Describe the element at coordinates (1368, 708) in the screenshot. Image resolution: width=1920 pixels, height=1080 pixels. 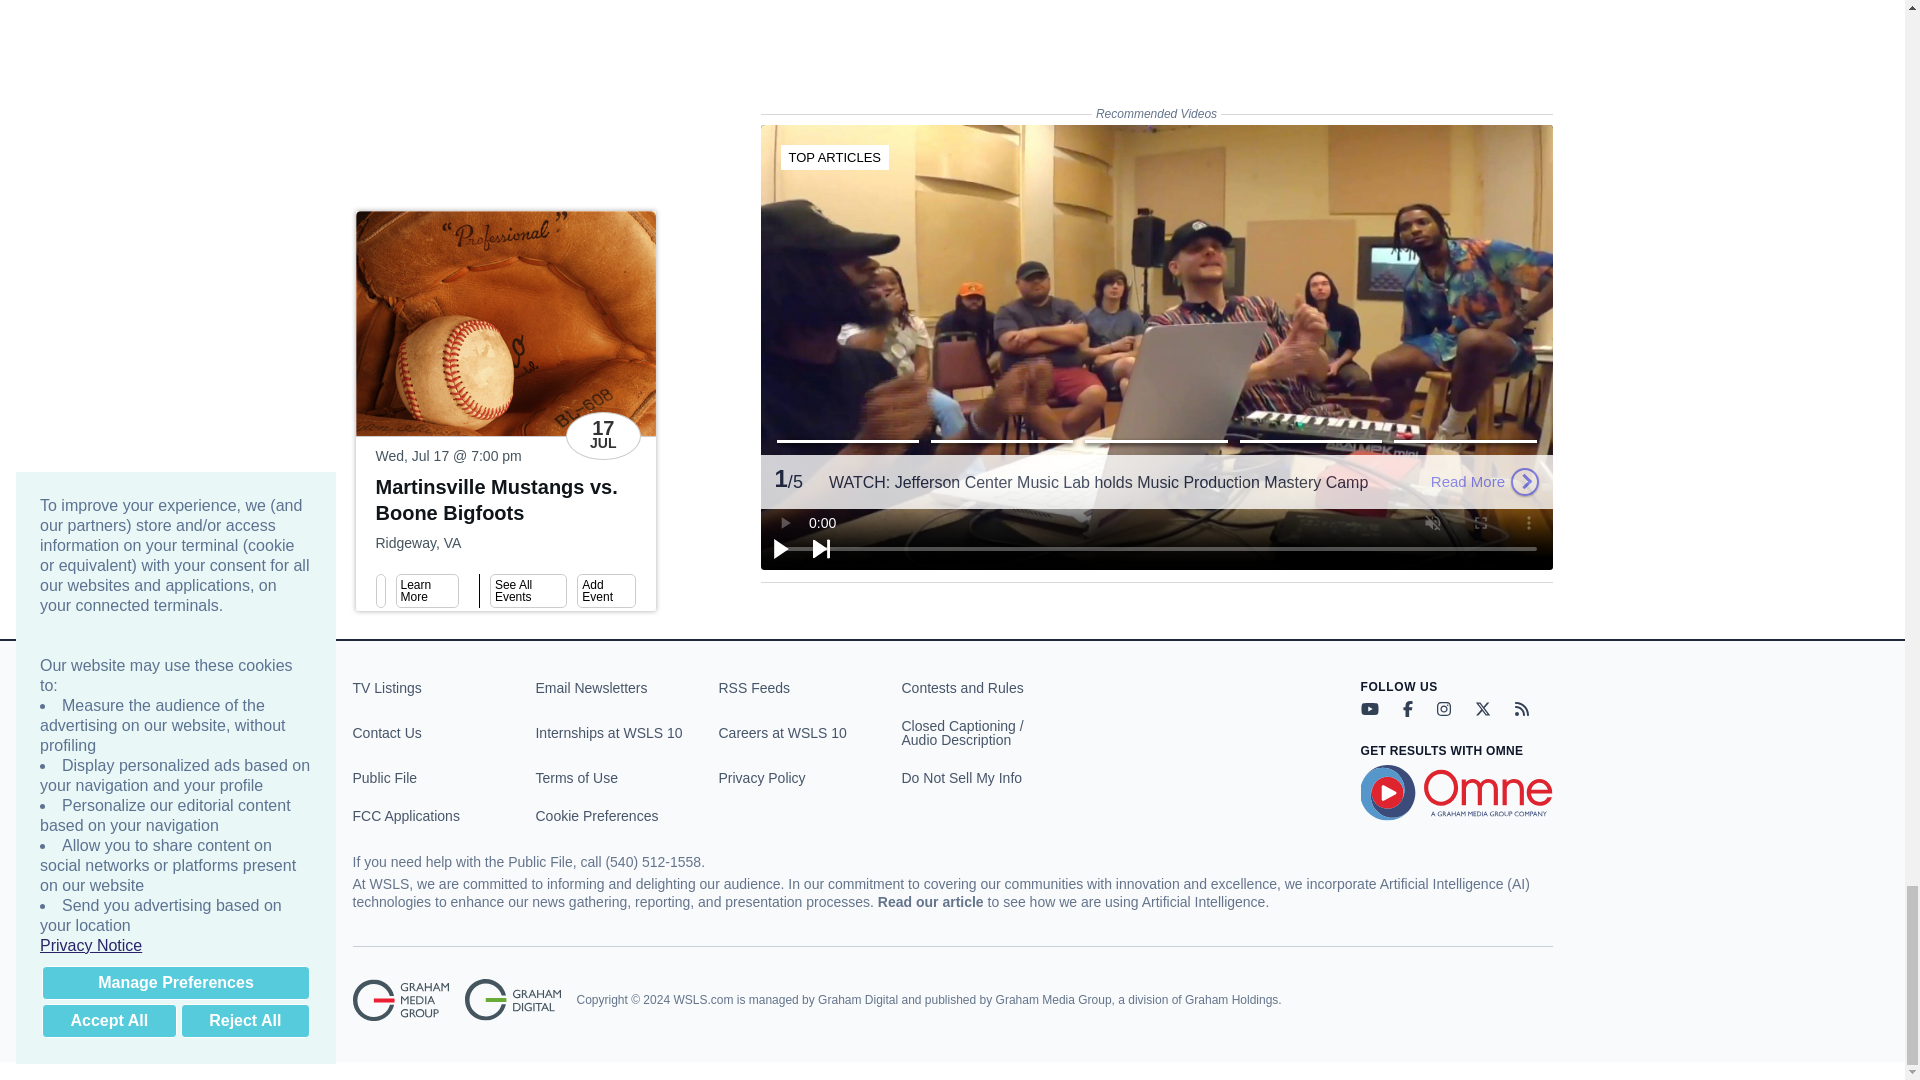
I see `youtube` at that location.